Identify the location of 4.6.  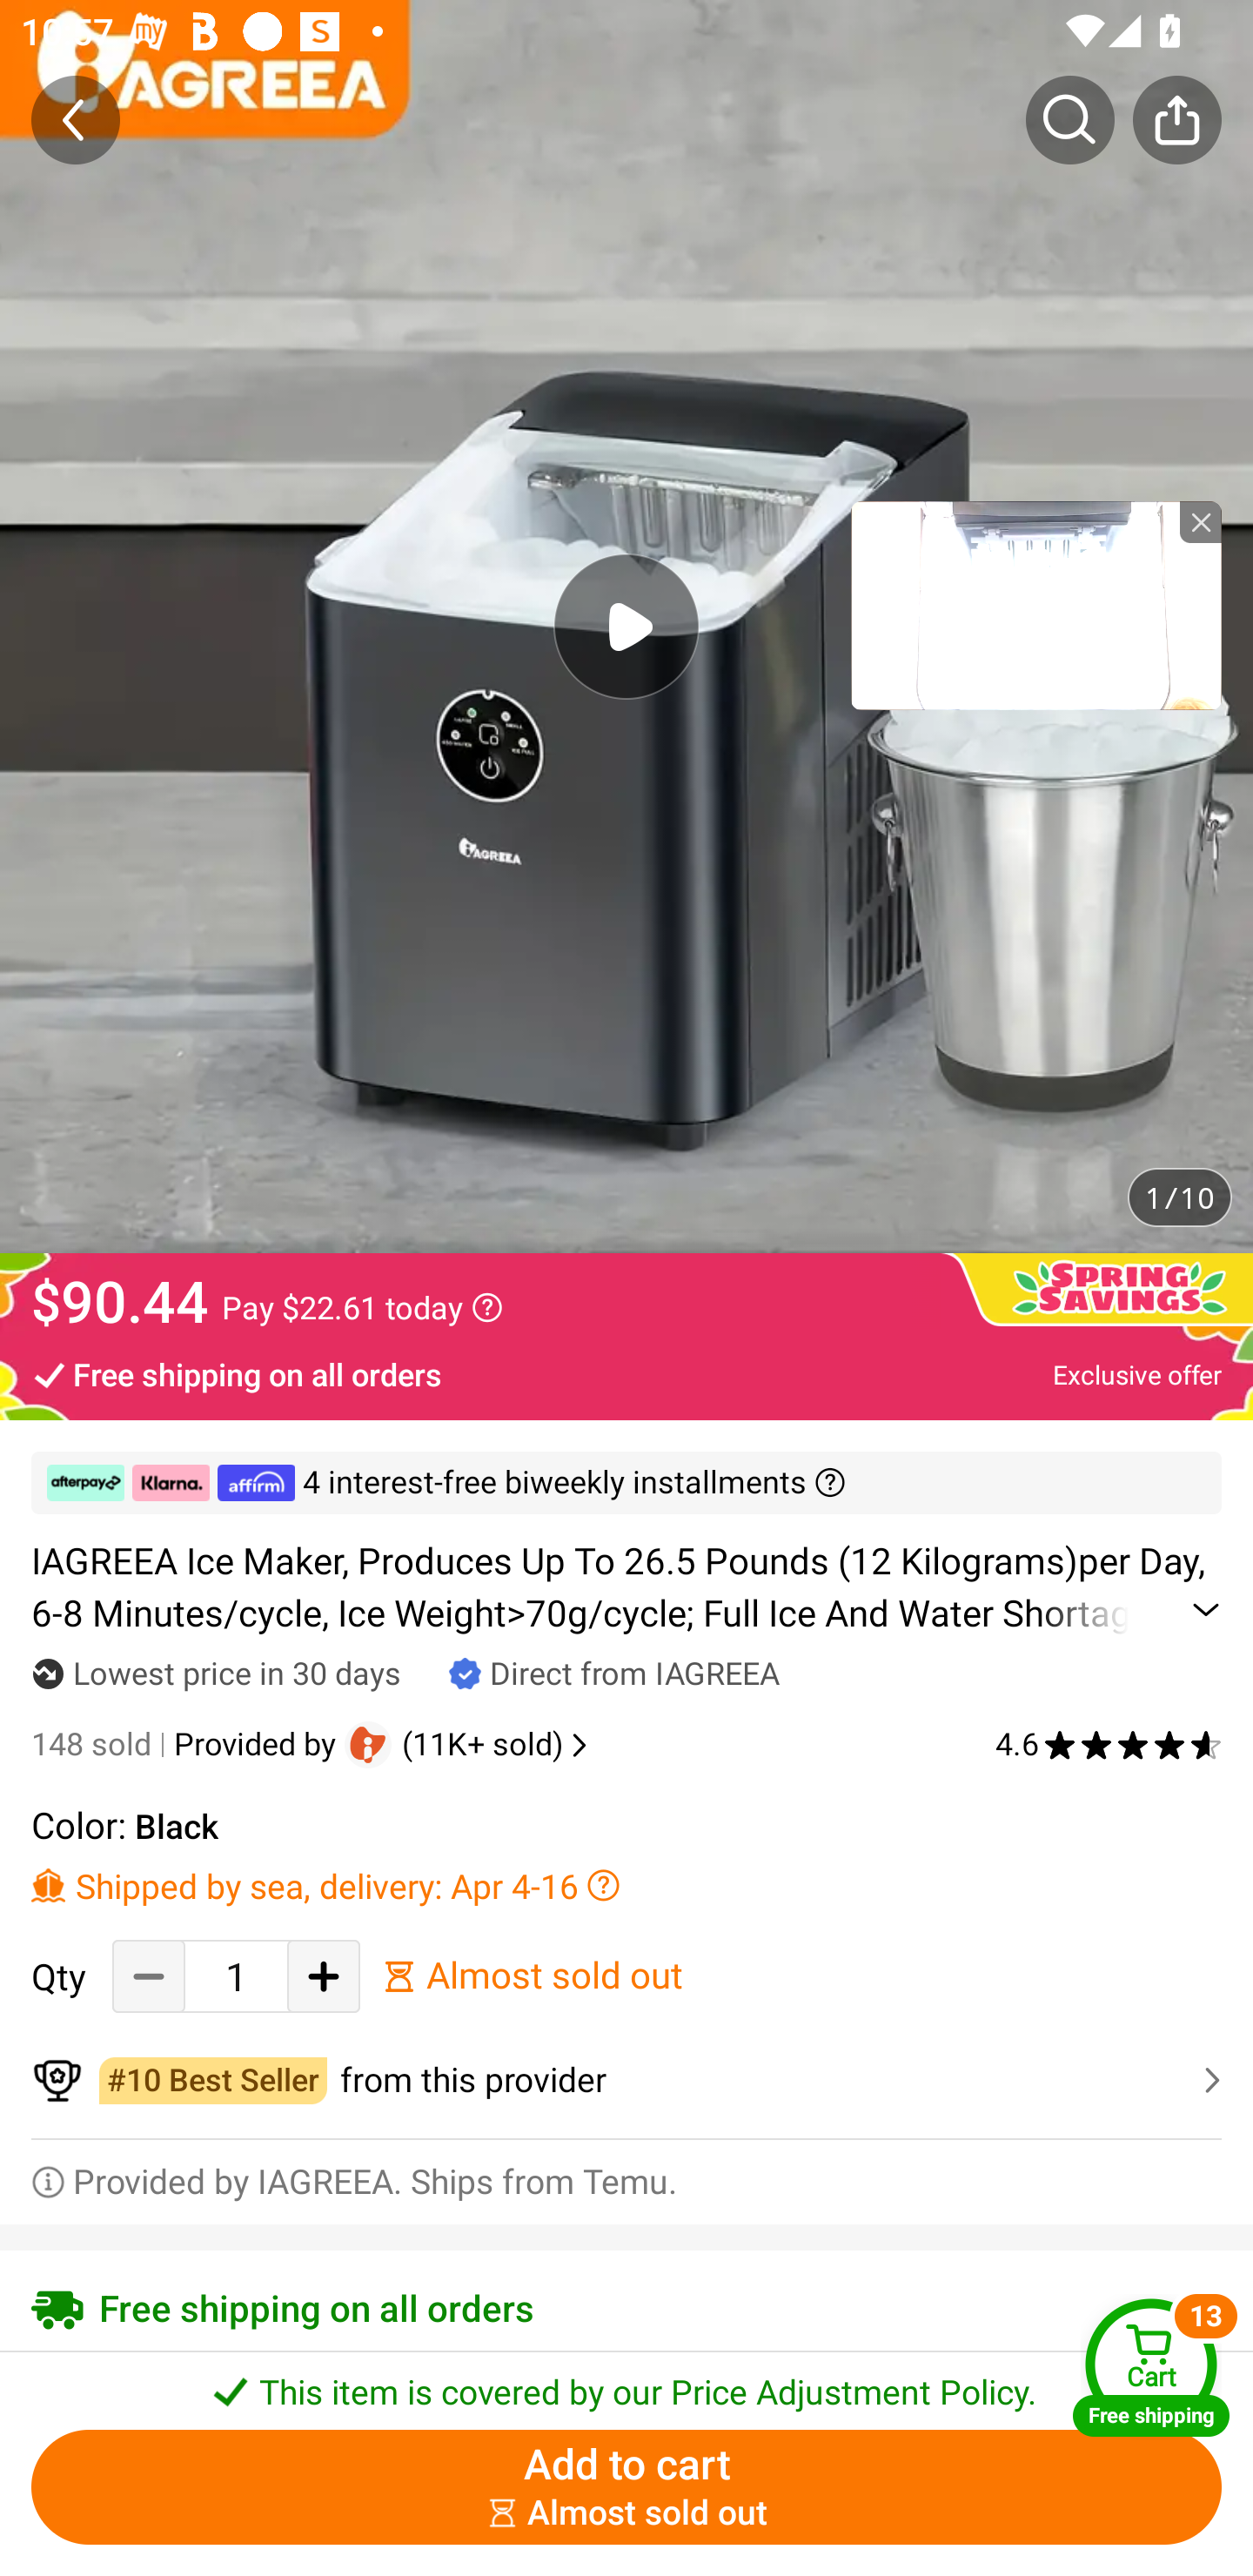
(1109, 1744).